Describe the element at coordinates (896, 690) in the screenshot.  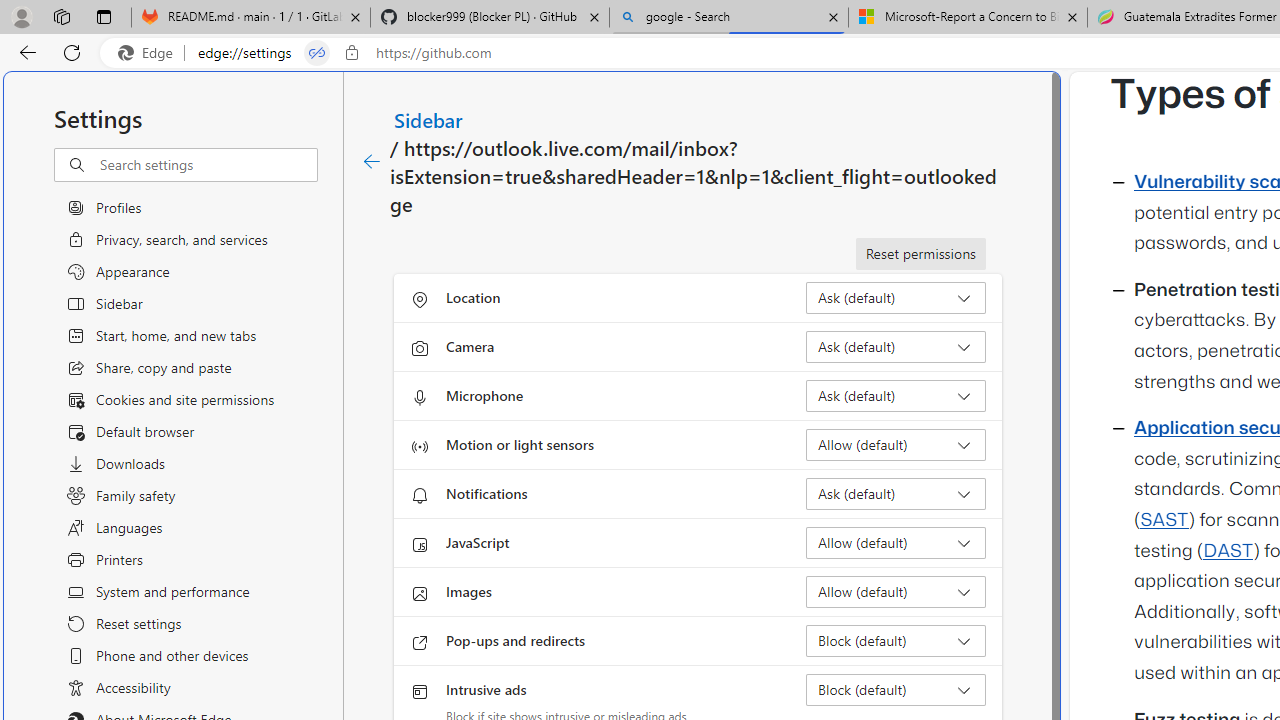
I see `Intrusive ads Block (default)` at that location.